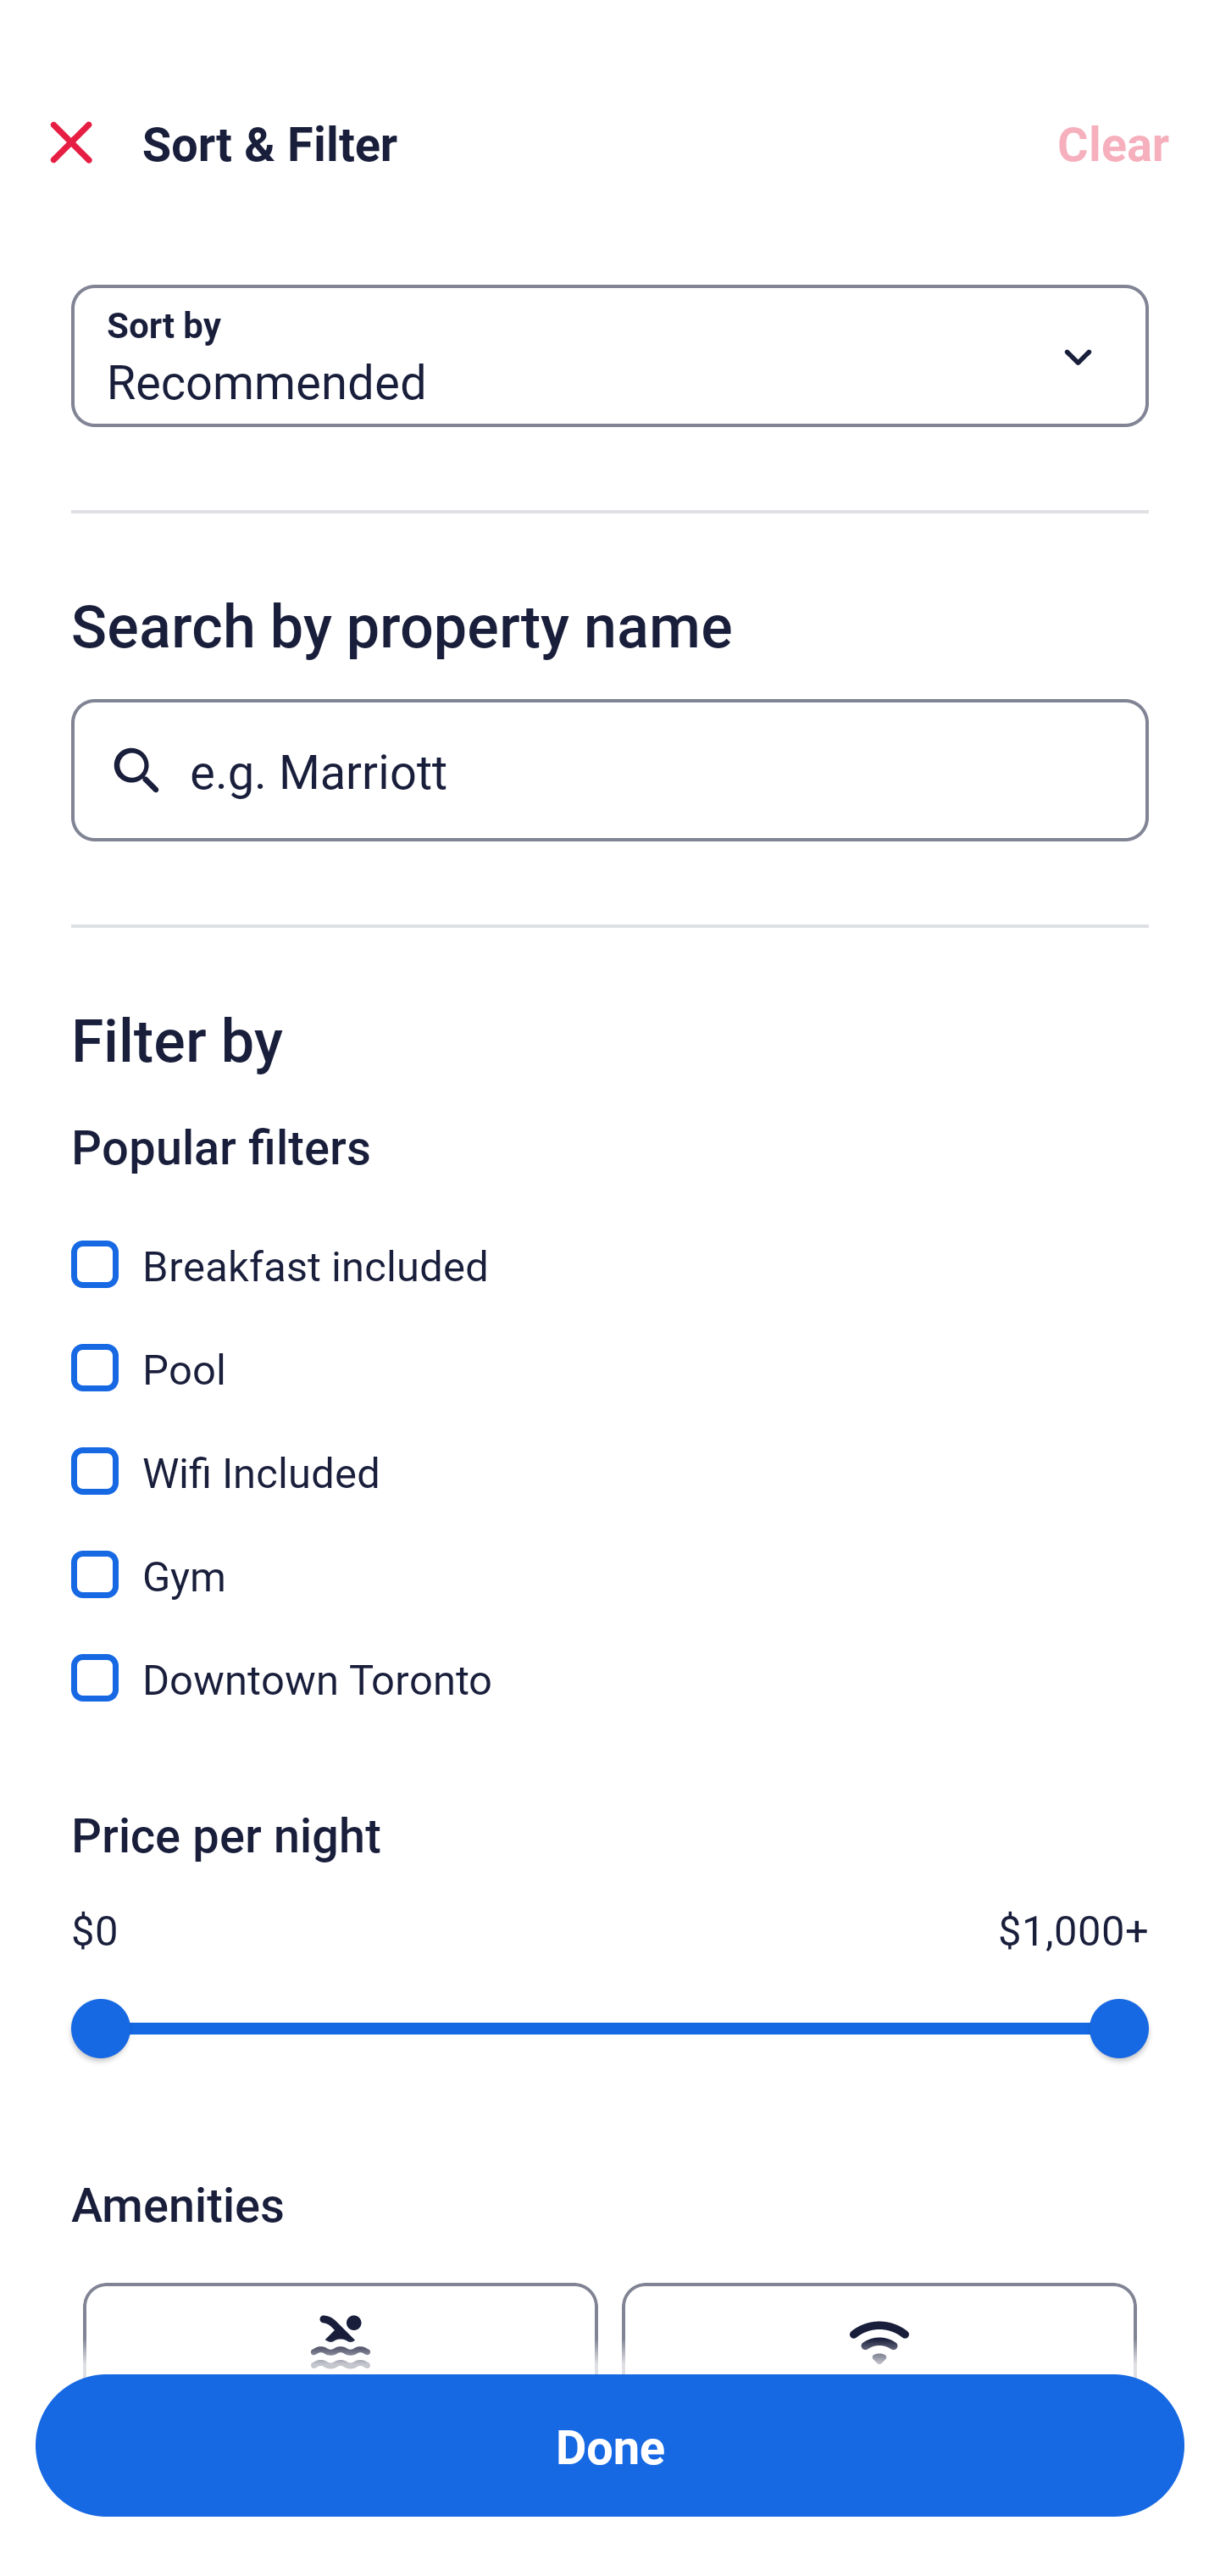 The image size is (1220, 2576). What do you see at coordinates (610, 1556) in the screenshot?
I see `Gym, Gym` at bounding box center [610, 1556].